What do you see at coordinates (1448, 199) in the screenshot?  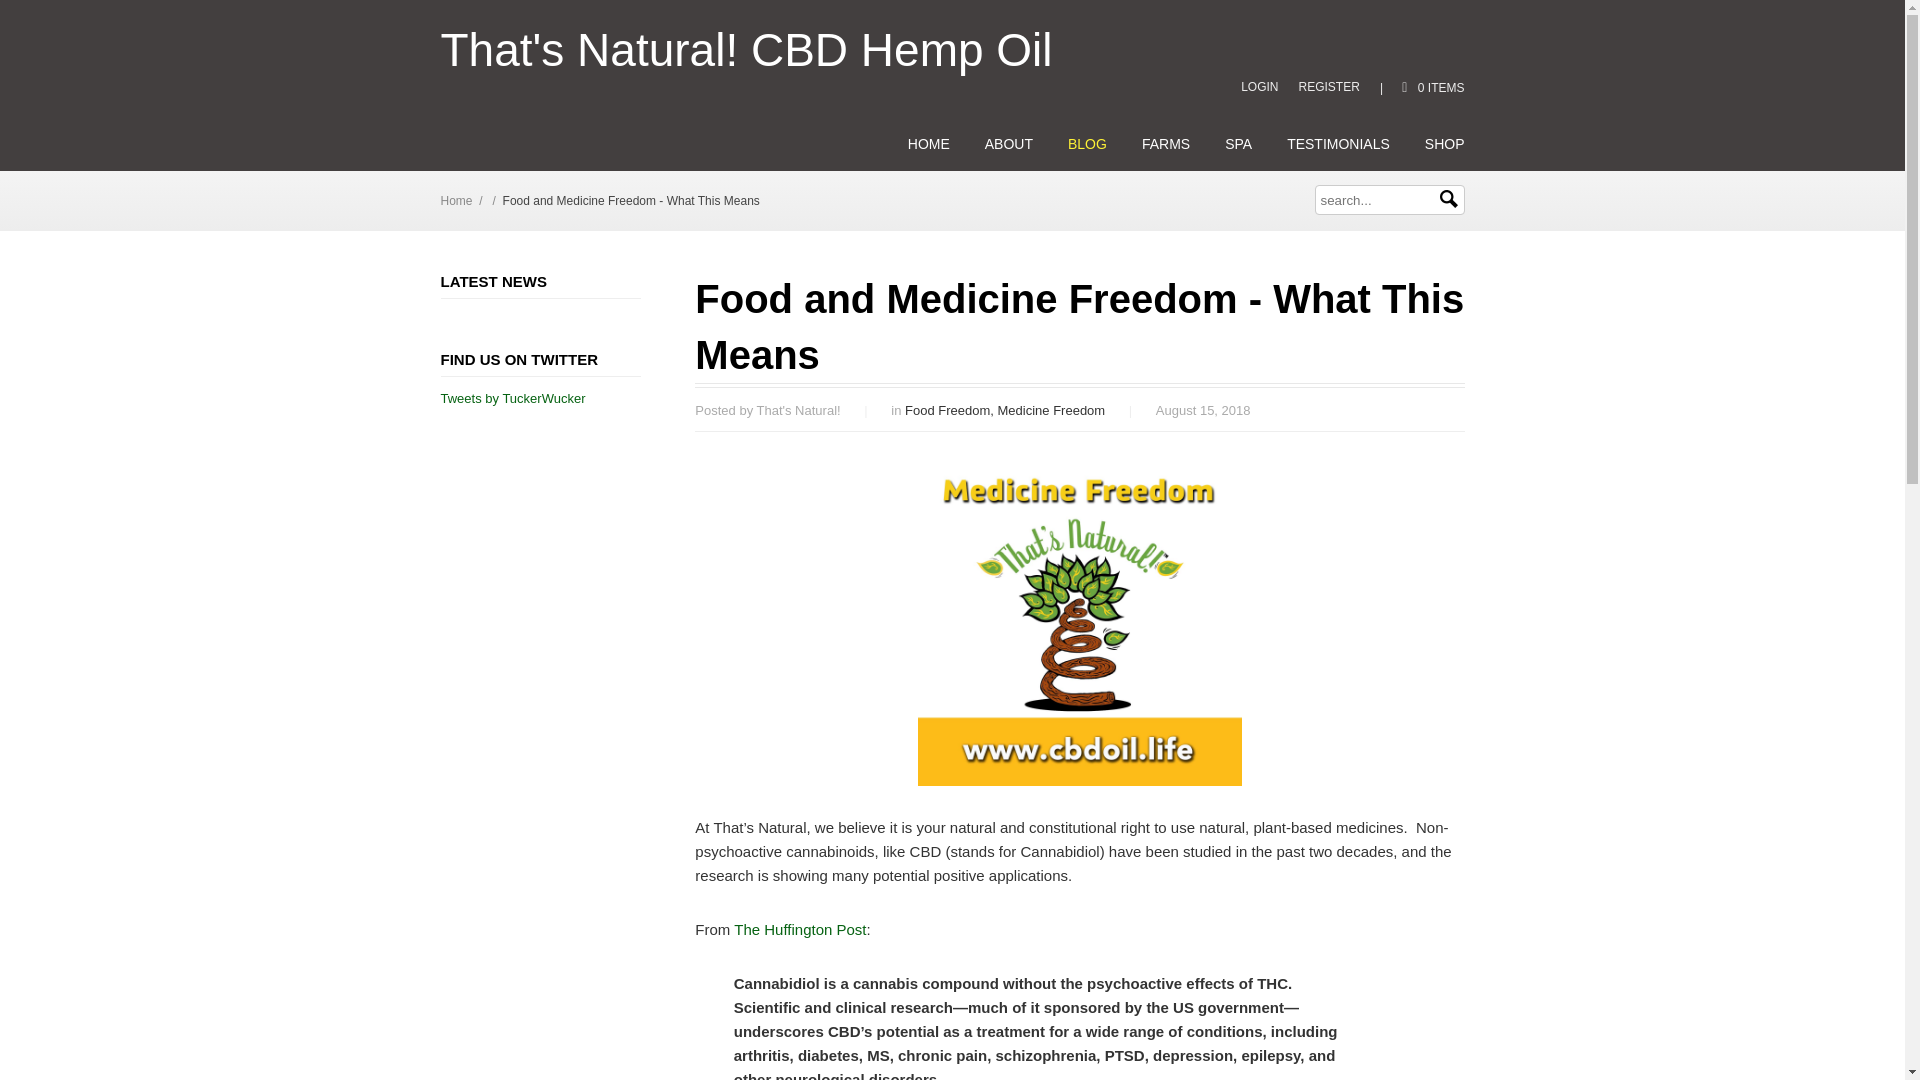 I see `Search` at bounding box center [1448, 199].